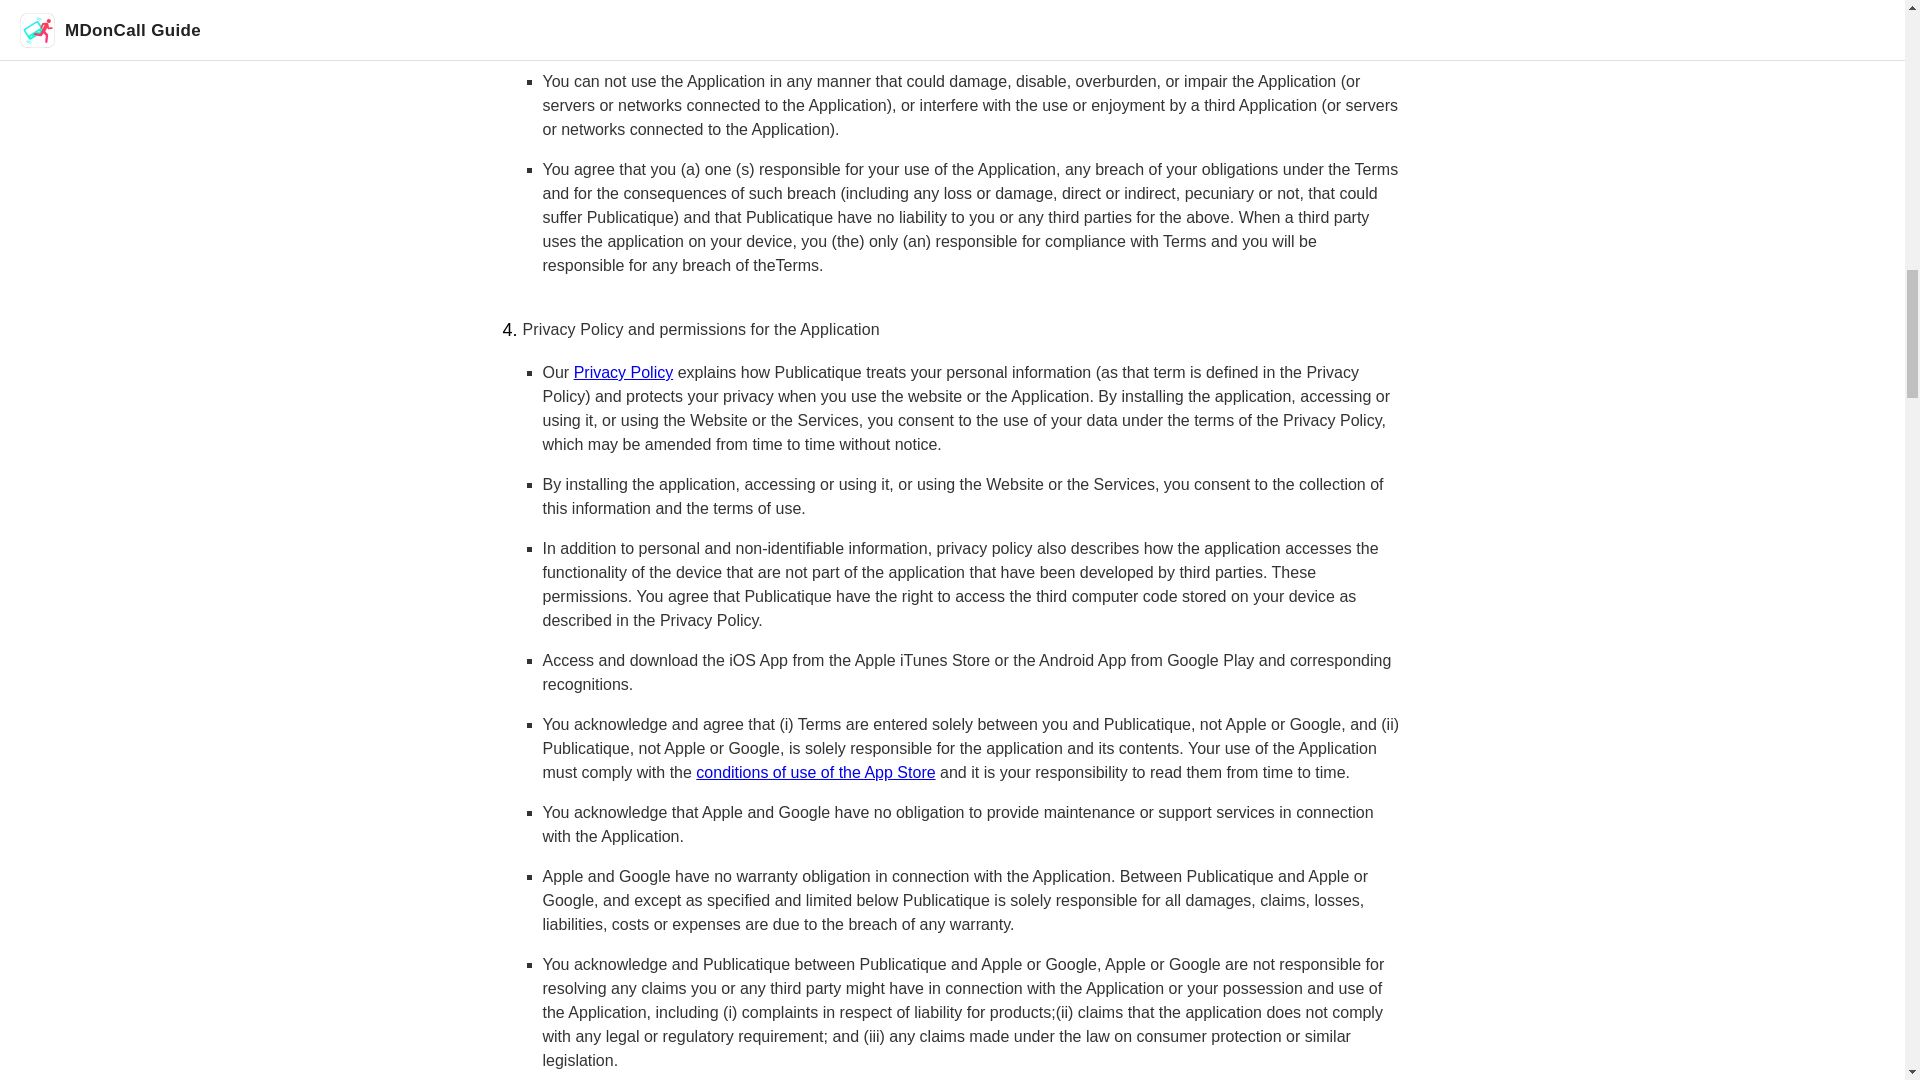 This screenshot has width=1920, height=1080. Describe the element at coordinates (624, 372) in the screenshot. I see `Privacy Policy` at that location.